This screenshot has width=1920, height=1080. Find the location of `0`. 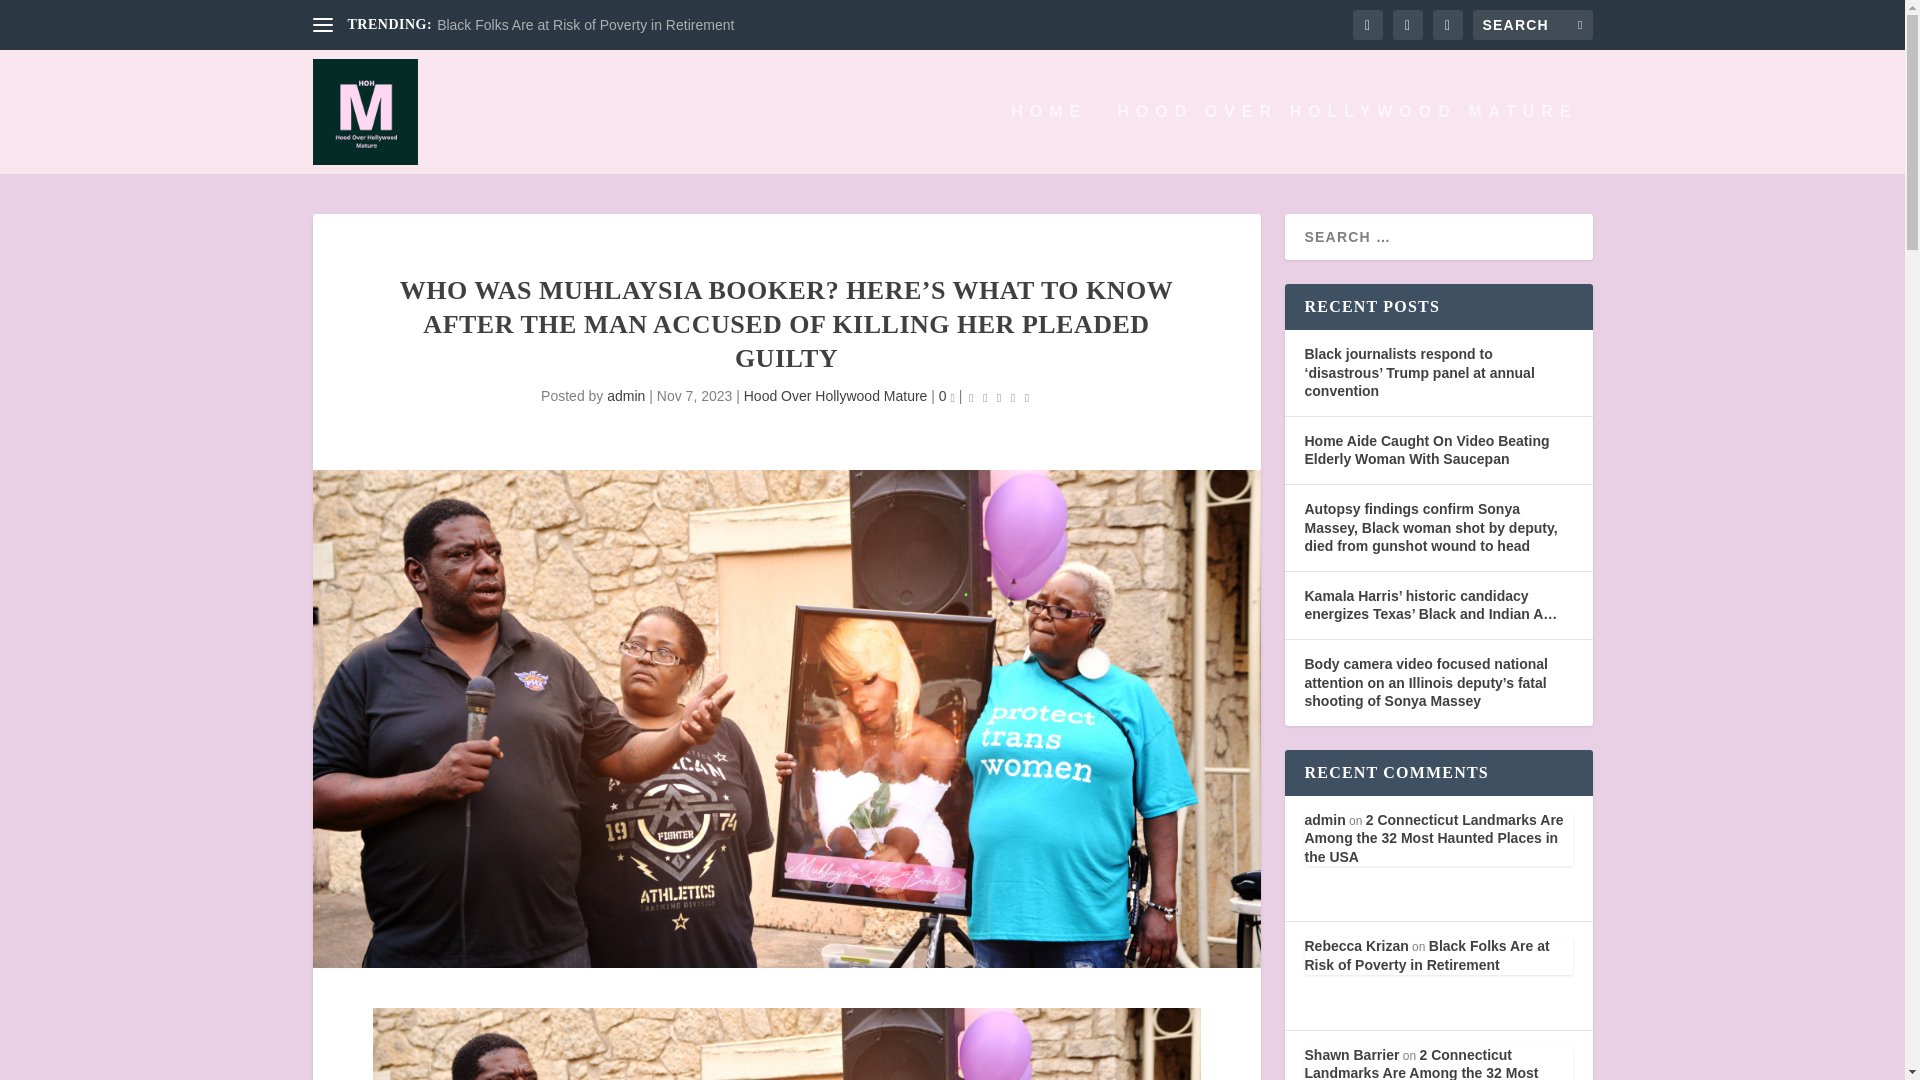

0 is located at coordinates (946, 395).